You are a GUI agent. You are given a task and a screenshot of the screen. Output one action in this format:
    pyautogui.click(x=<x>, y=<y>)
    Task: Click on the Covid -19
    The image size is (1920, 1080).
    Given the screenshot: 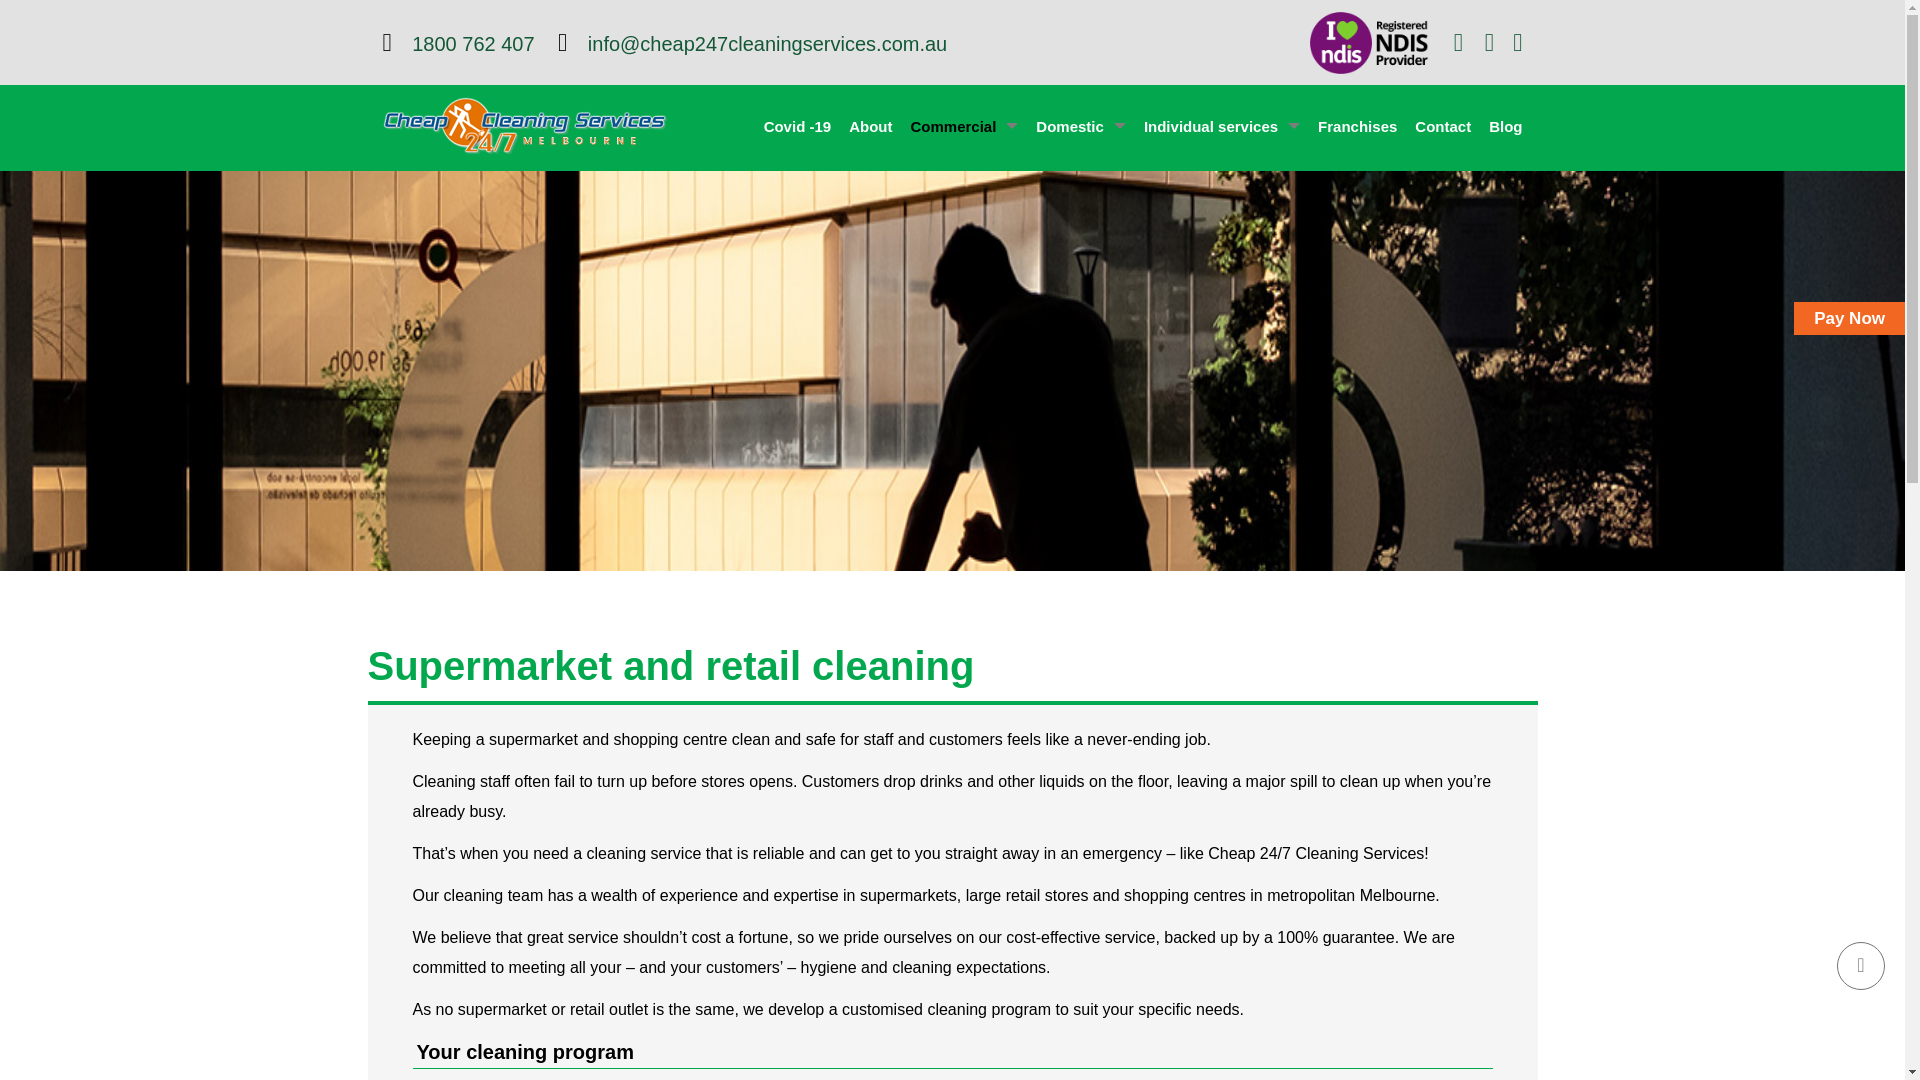 What is the action you would take?
    pyautogui.click(x=798, y=126)
    